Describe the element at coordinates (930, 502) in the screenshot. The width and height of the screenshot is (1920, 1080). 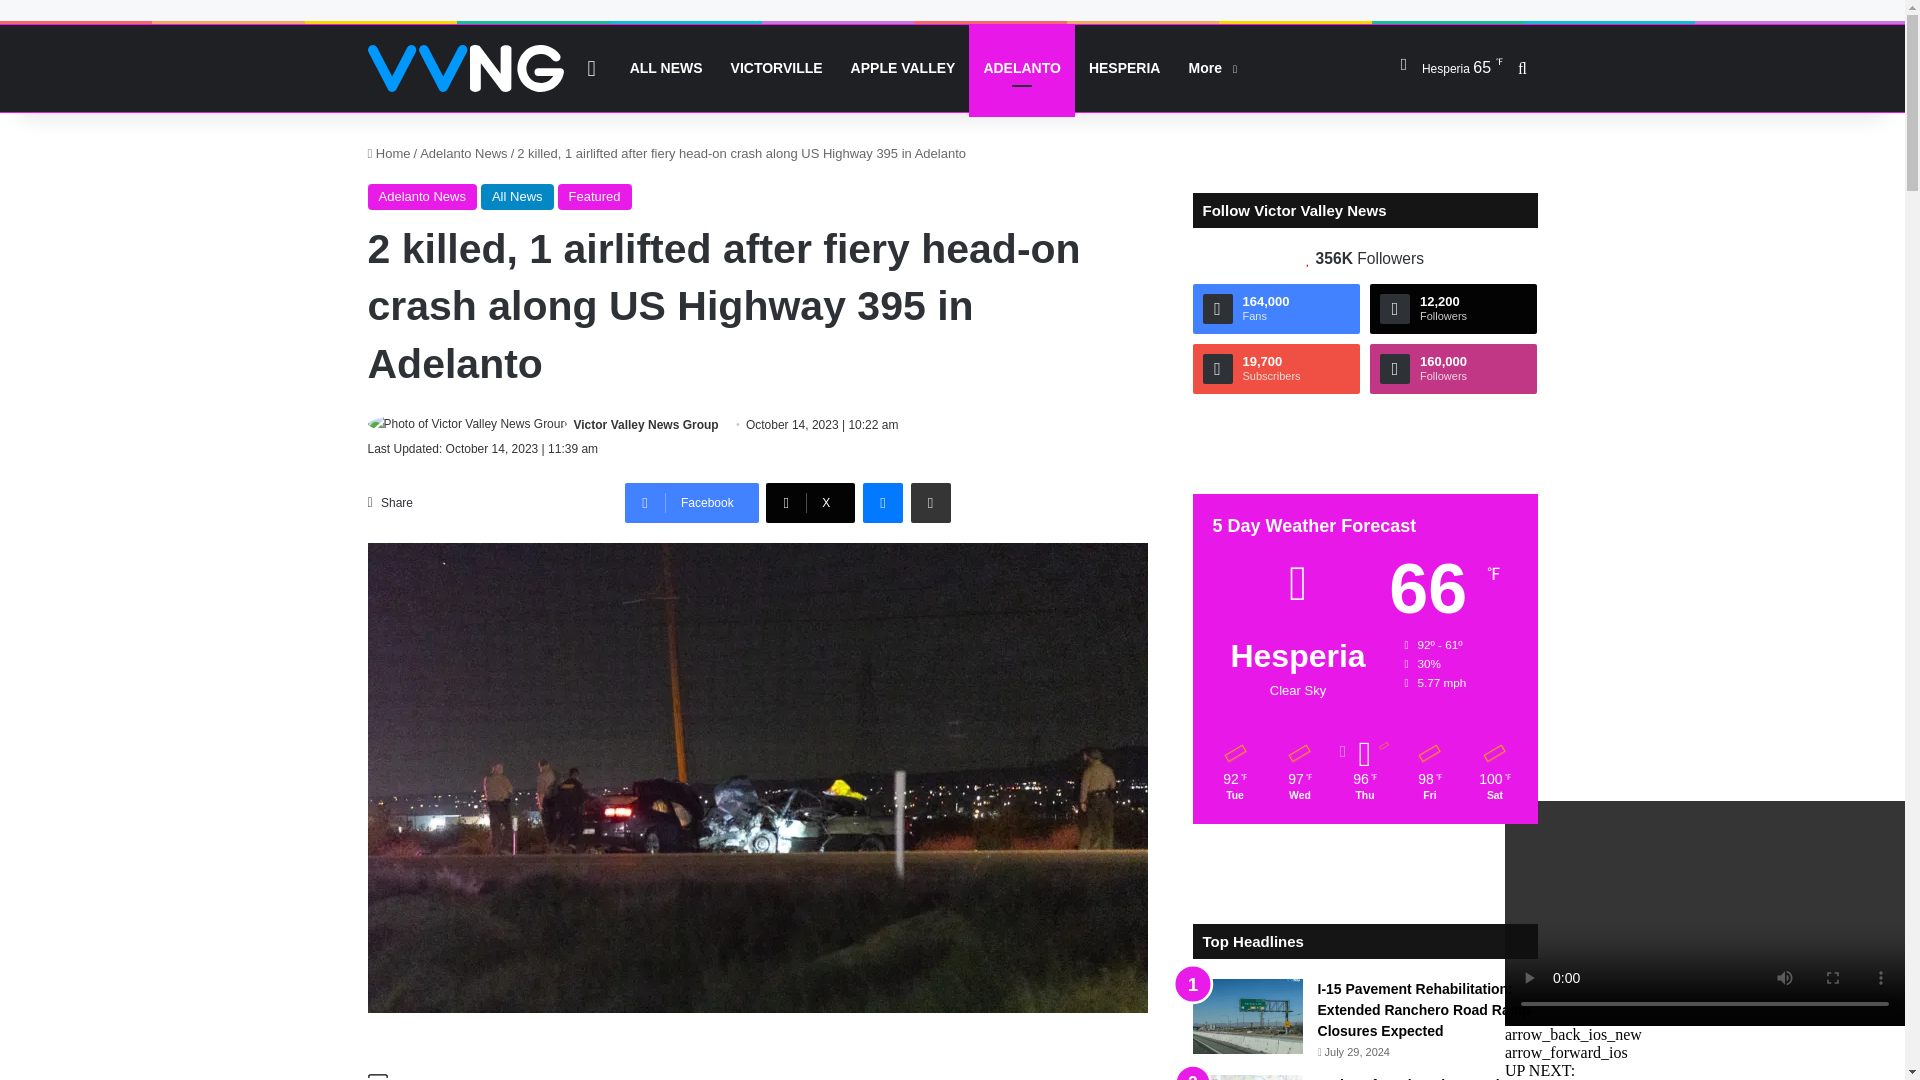
I see `Share via Email` at that location.